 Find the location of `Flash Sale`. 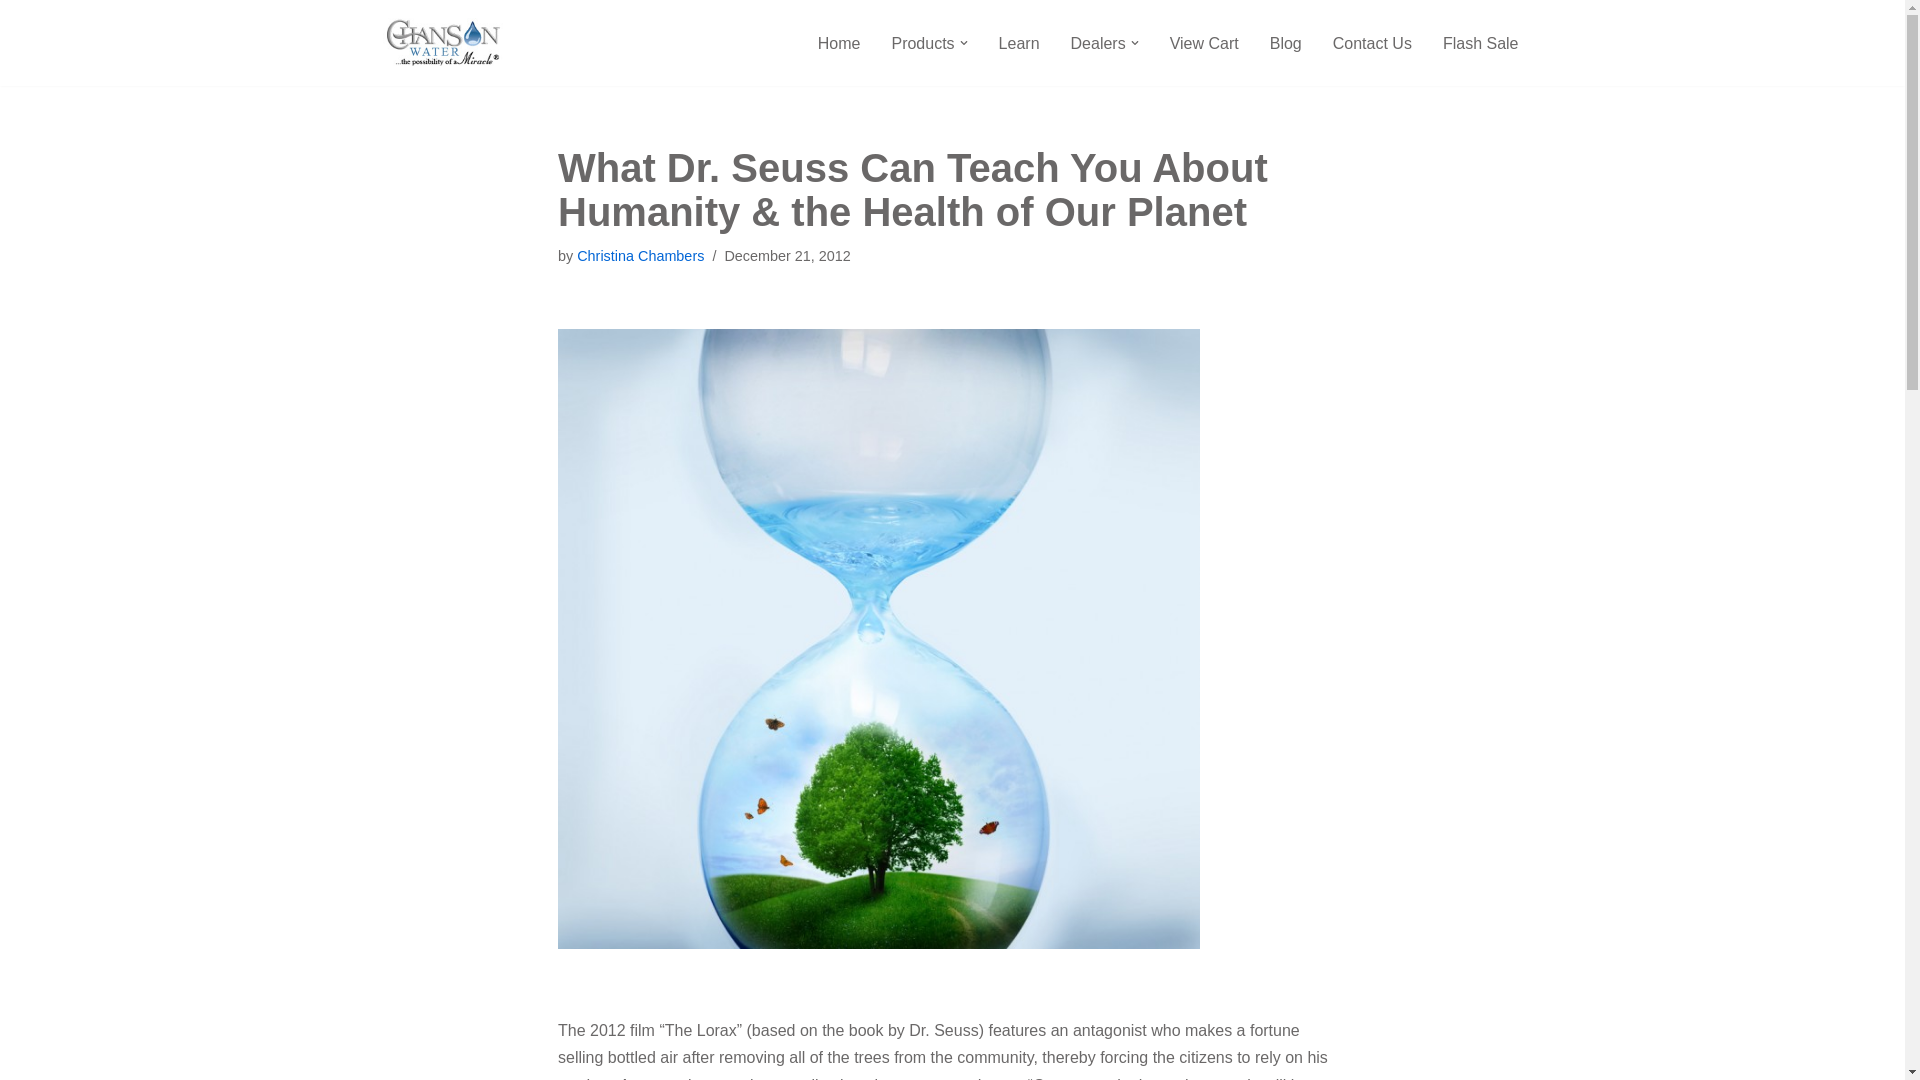

Flash Sale is located at coordinates (1480, 44).